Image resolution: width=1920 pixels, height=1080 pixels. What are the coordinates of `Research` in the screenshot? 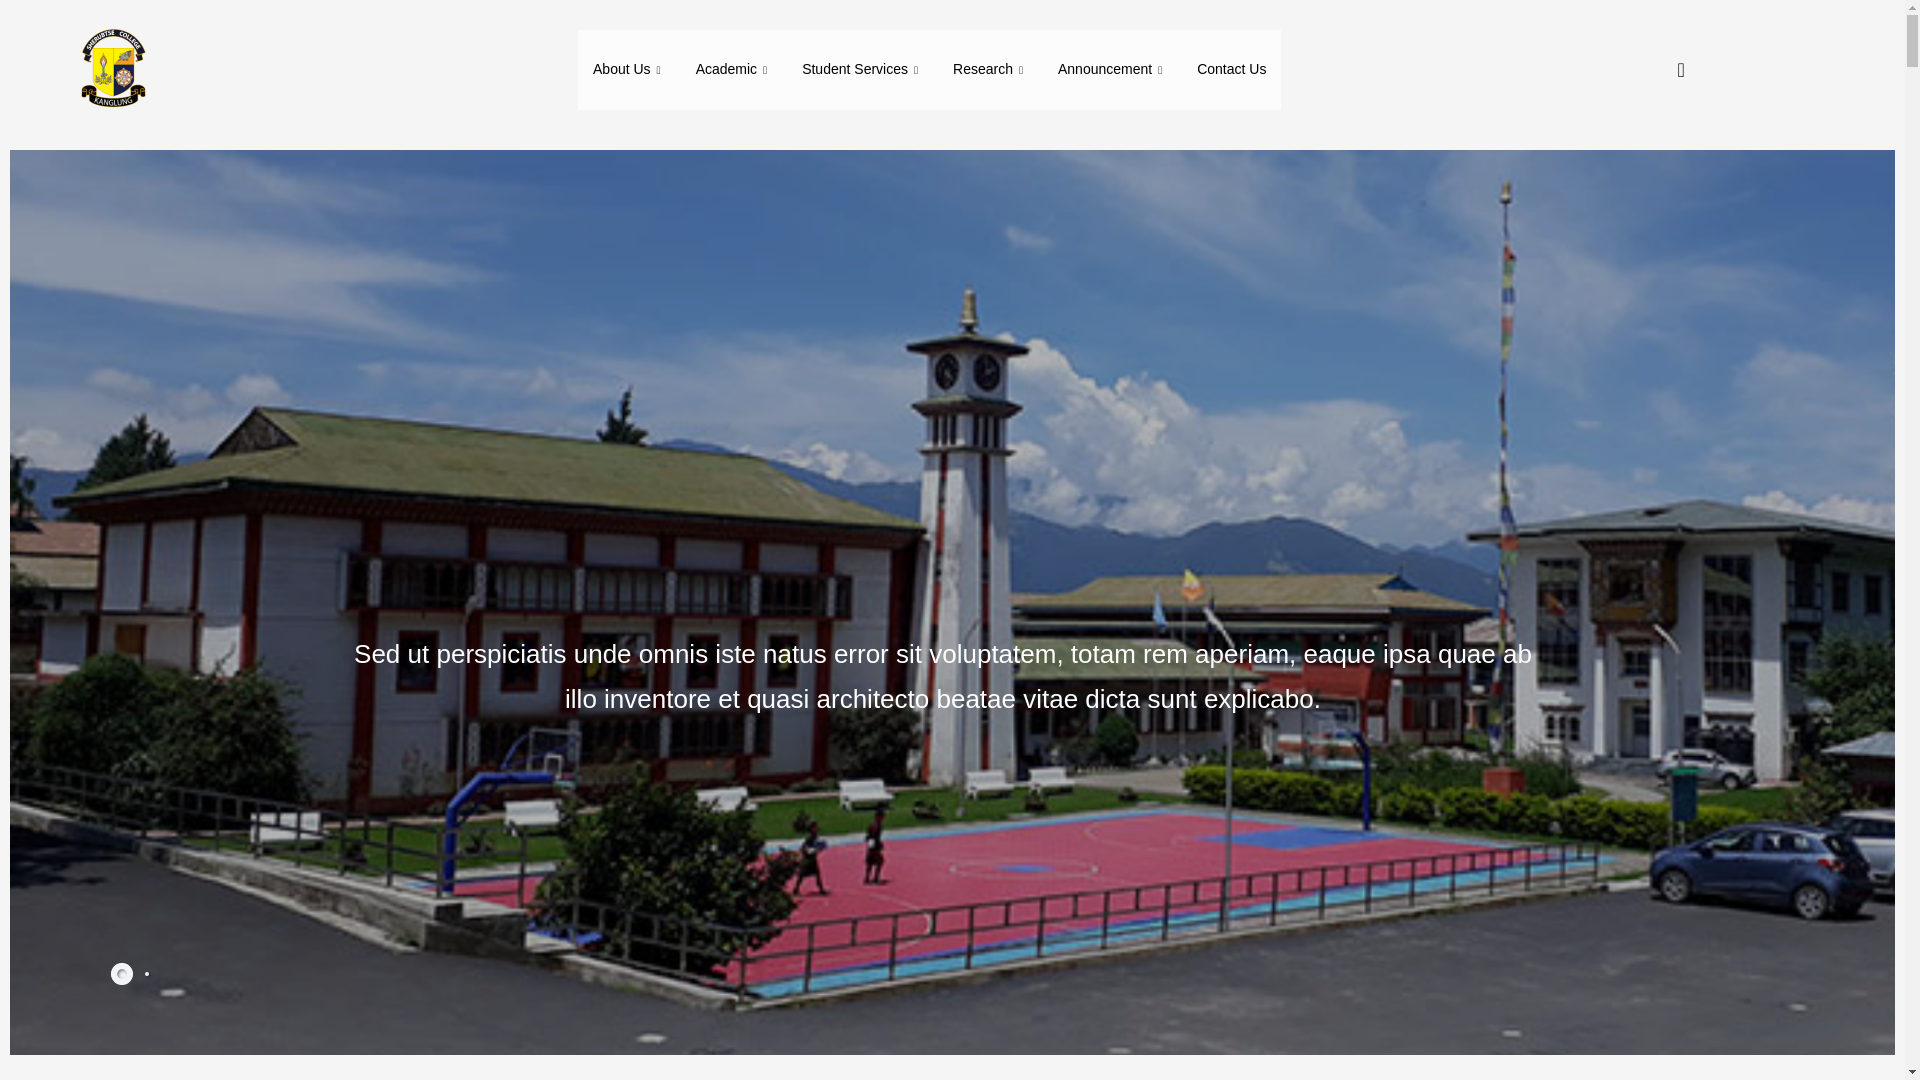 It's located at (990, 70).